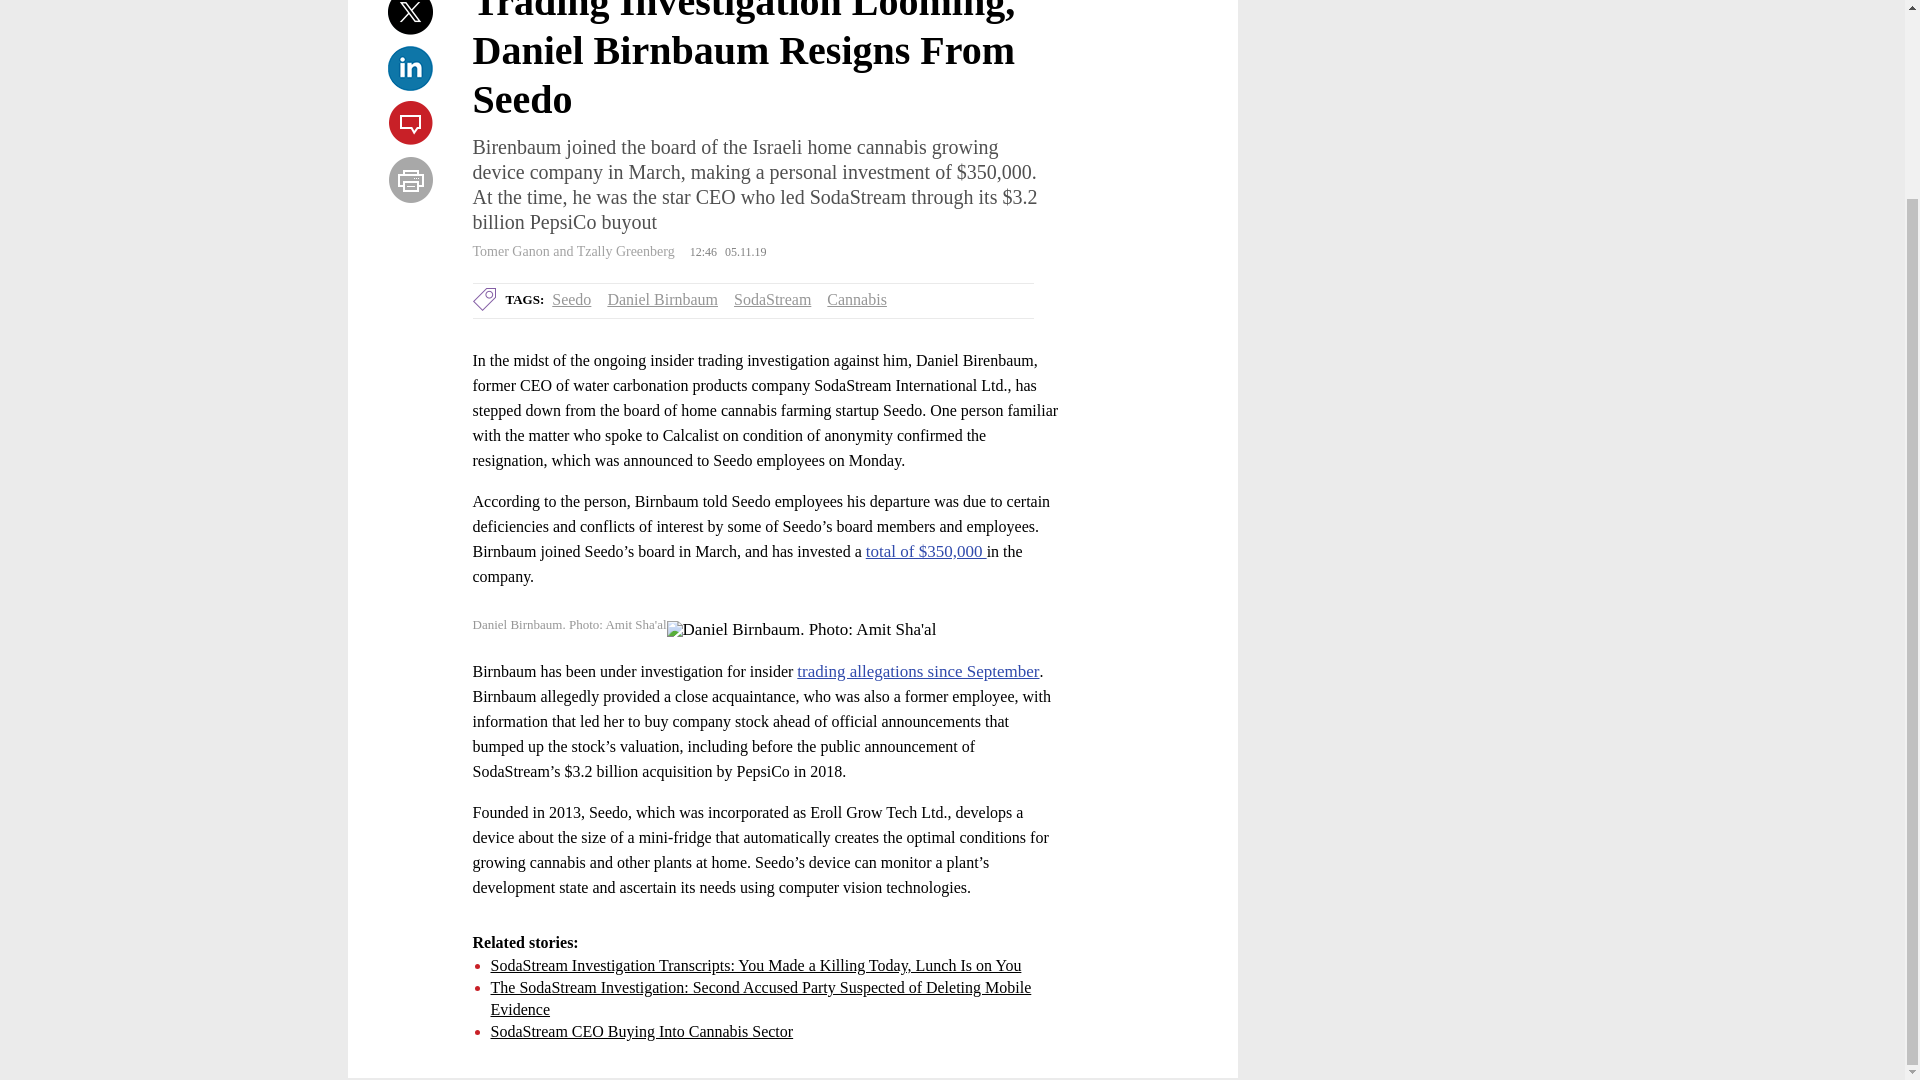  What do you see at coordinates (857, 298) in the screenshot?
I see `Cannabis` at bounding box center [857, 298].